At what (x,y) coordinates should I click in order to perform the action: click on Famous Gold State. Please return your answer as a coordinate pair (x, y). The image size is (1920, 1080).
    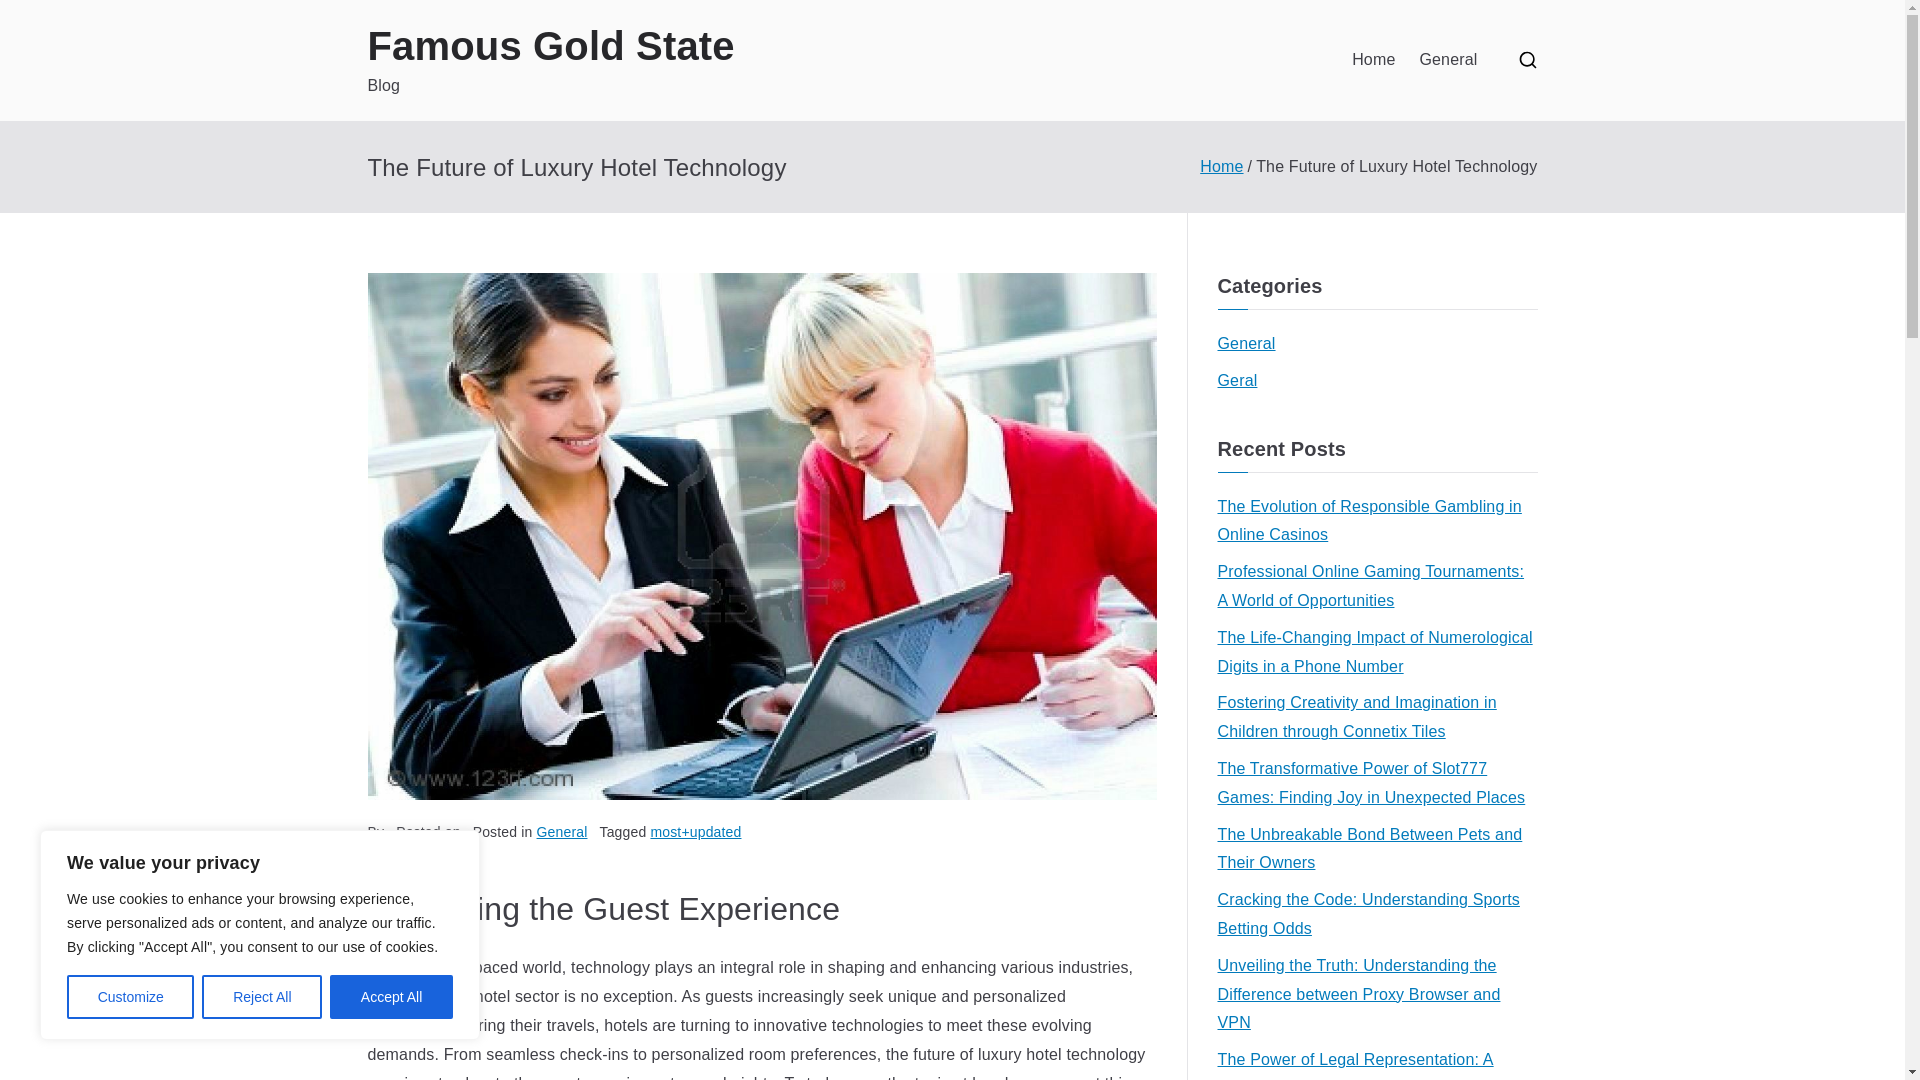
    Looking at the image, I should click on (552, 46).